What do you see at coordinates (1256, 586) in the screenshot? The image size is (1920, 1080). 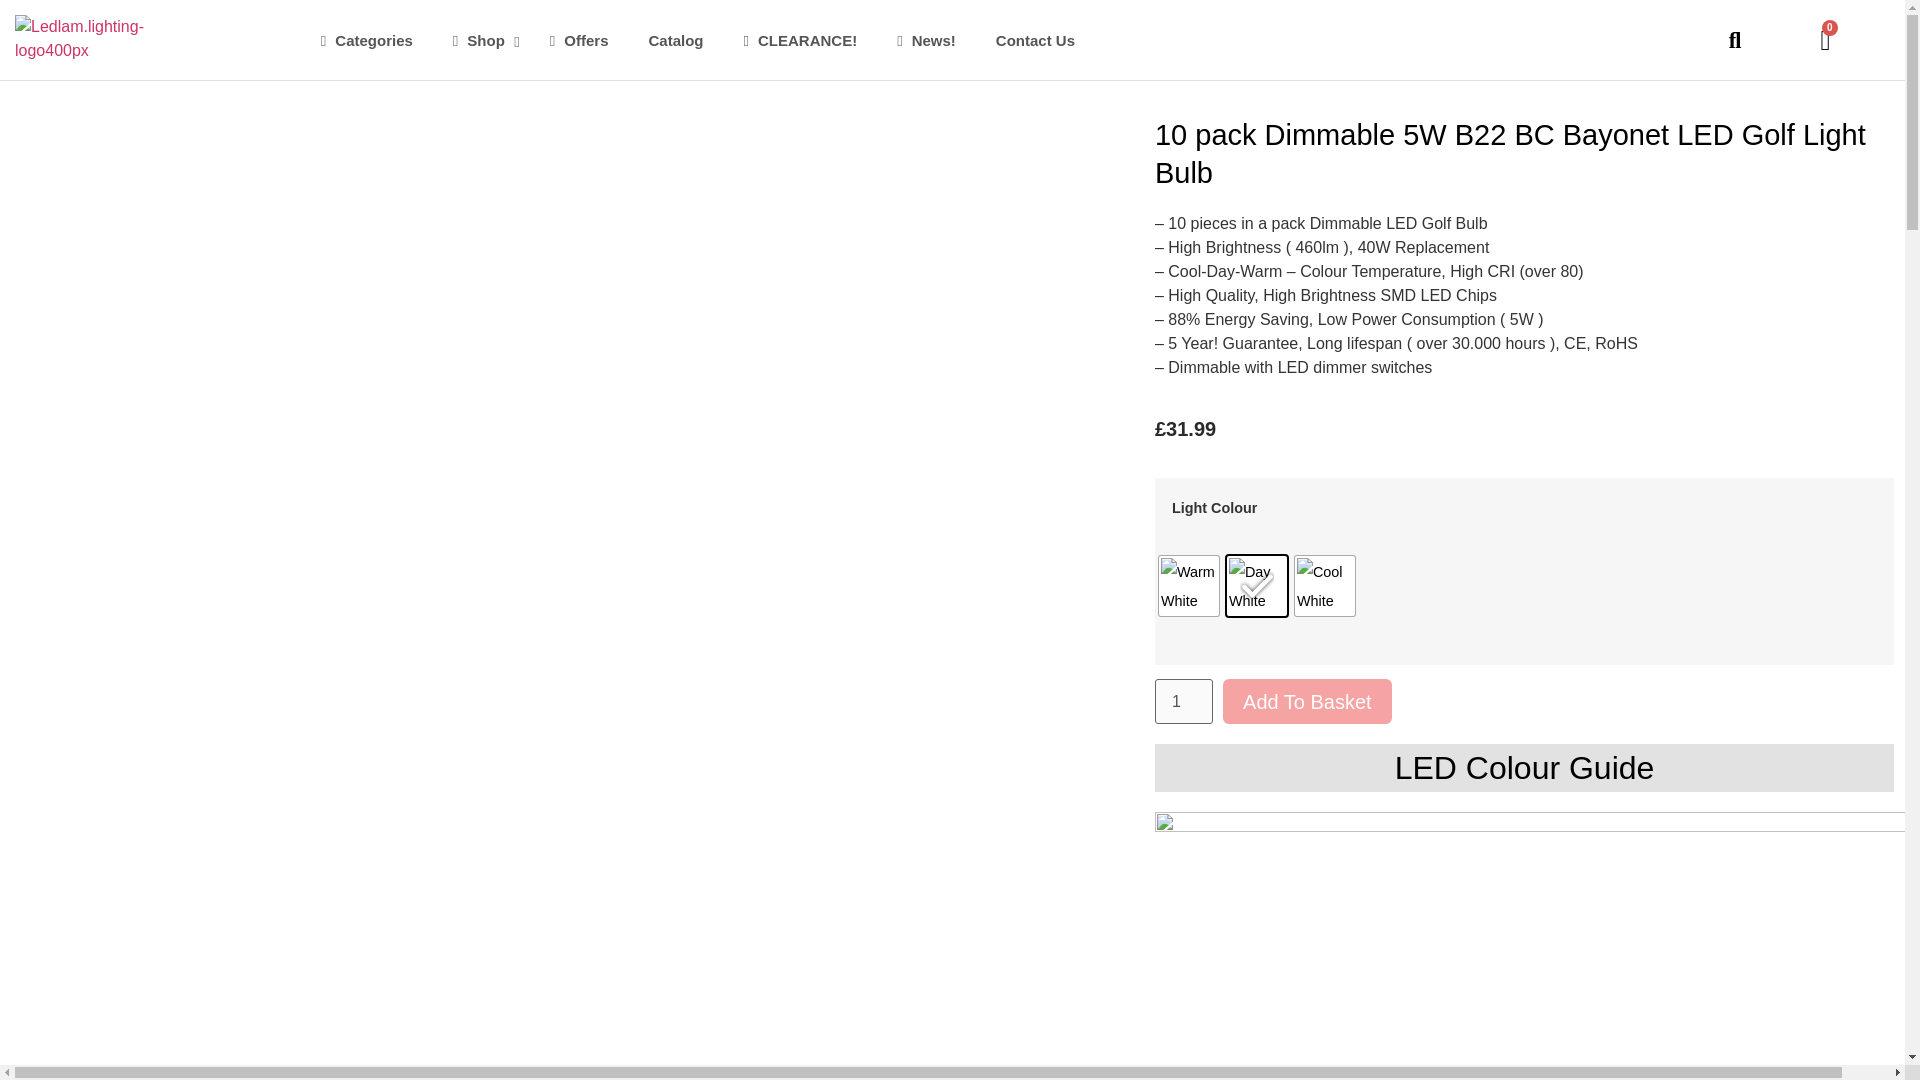 I see `Day White` at bounding box center [1256, 586].